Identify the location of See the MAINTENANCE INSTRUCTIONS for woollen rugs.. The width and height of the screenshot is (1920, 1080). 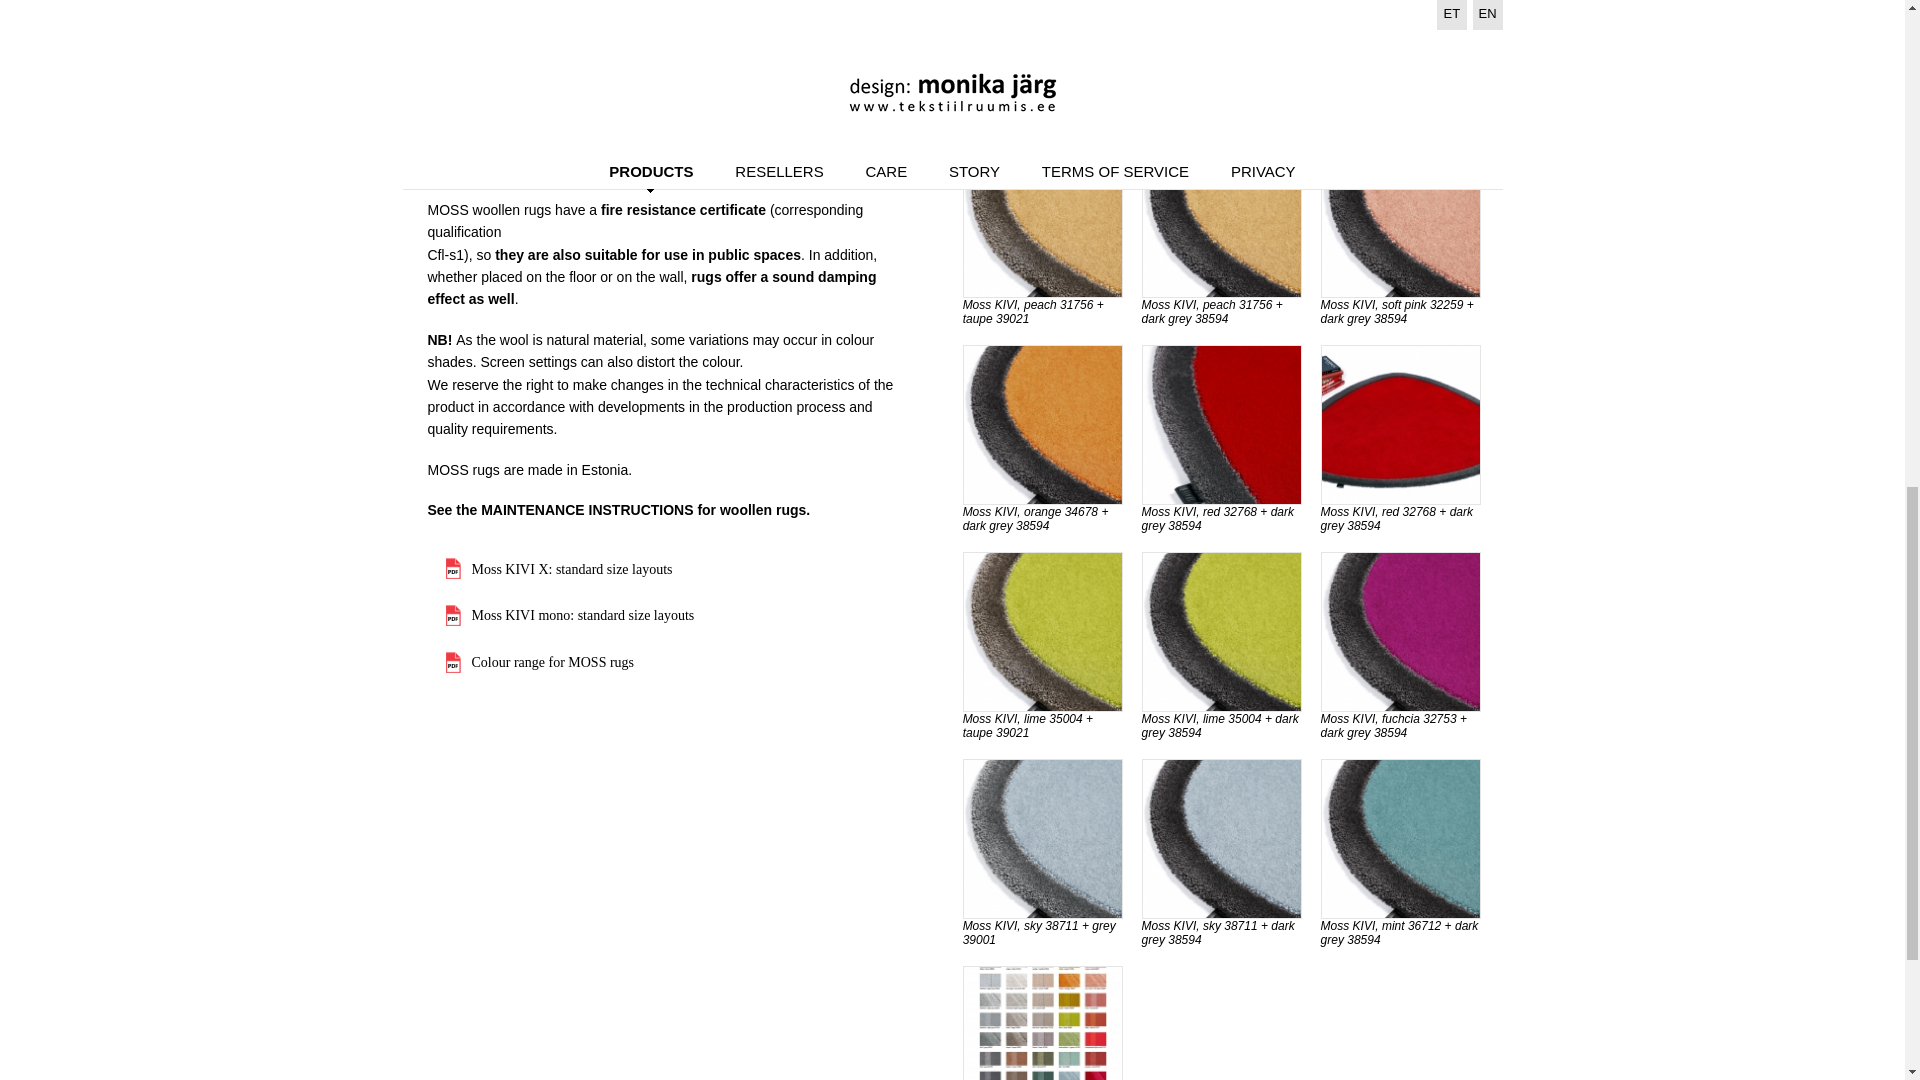
(619, 510).